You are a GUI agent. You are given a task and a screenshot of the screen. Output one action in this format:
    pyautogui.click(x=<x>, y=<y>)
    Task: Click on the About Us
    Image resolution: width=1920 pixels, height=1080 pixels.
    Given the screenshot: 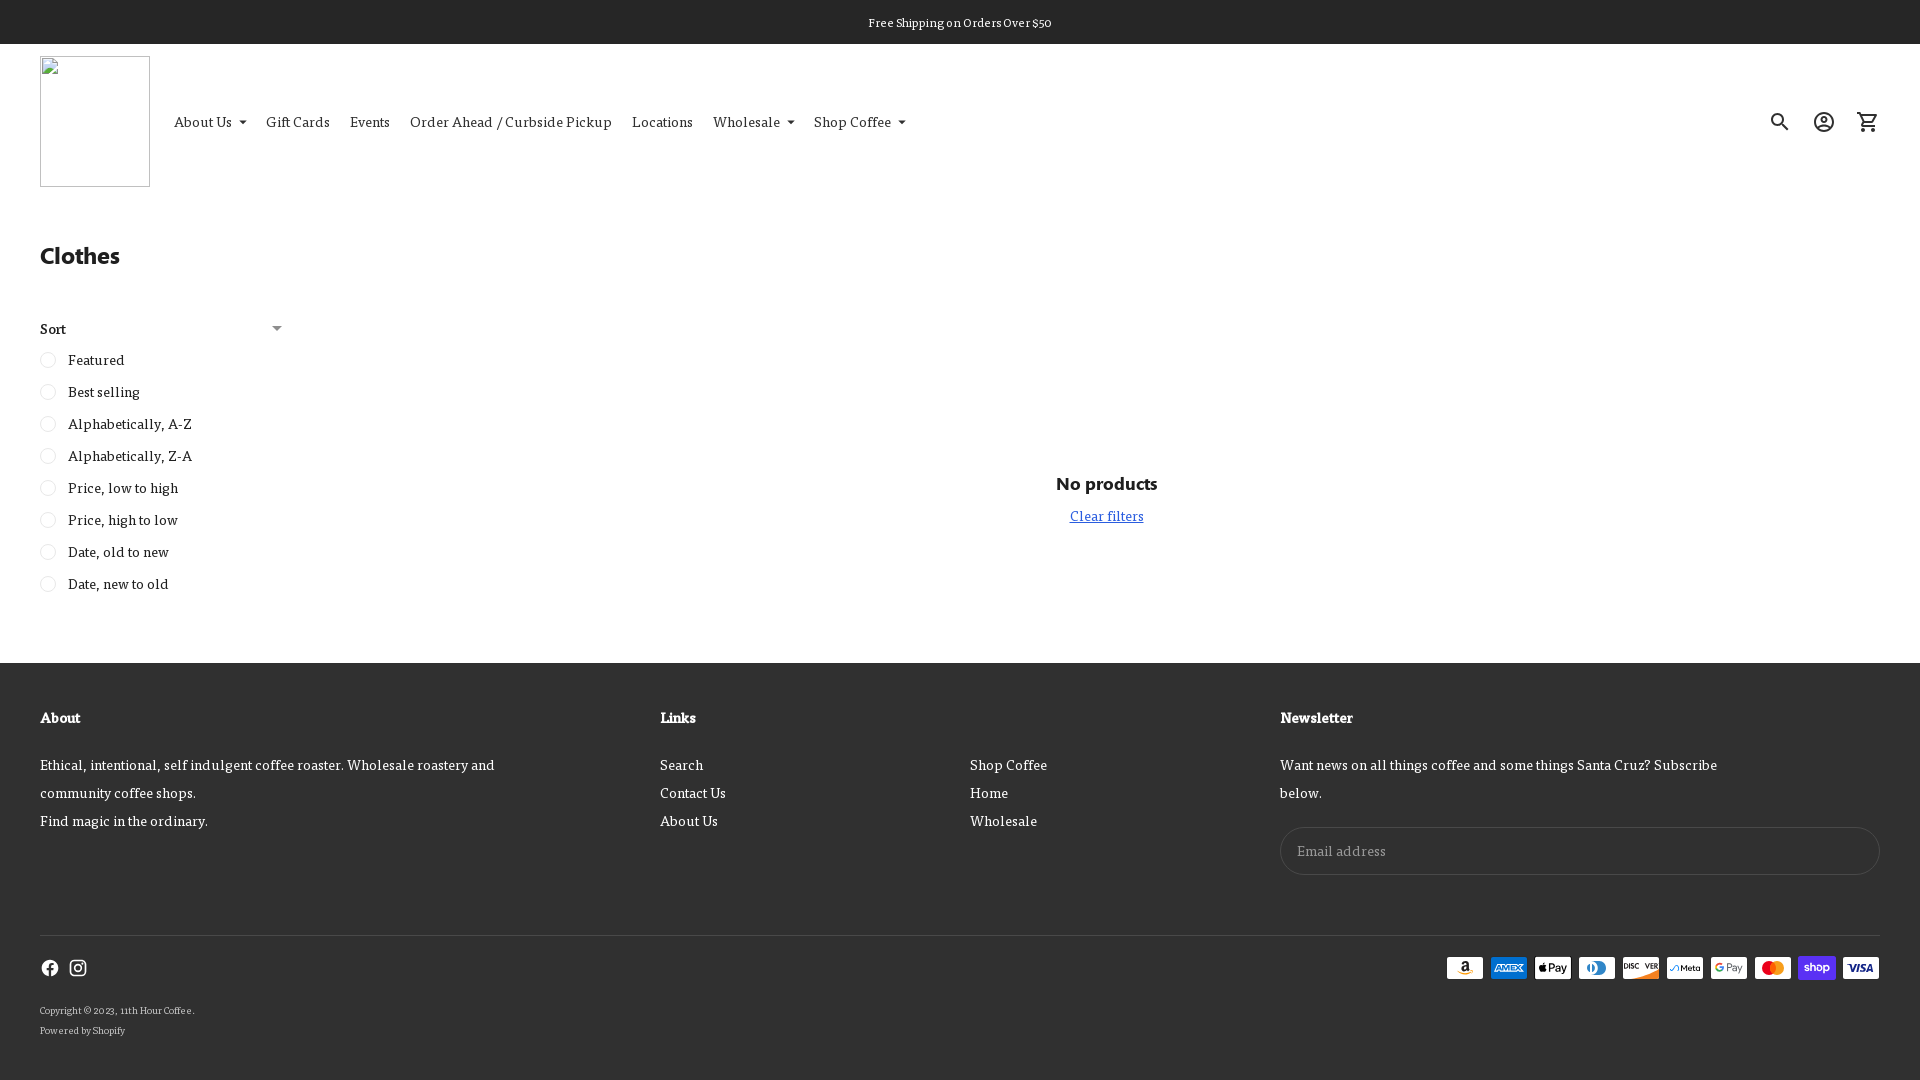 What is the action you would take?
    pyautogui.click(x=210, y=122)
    